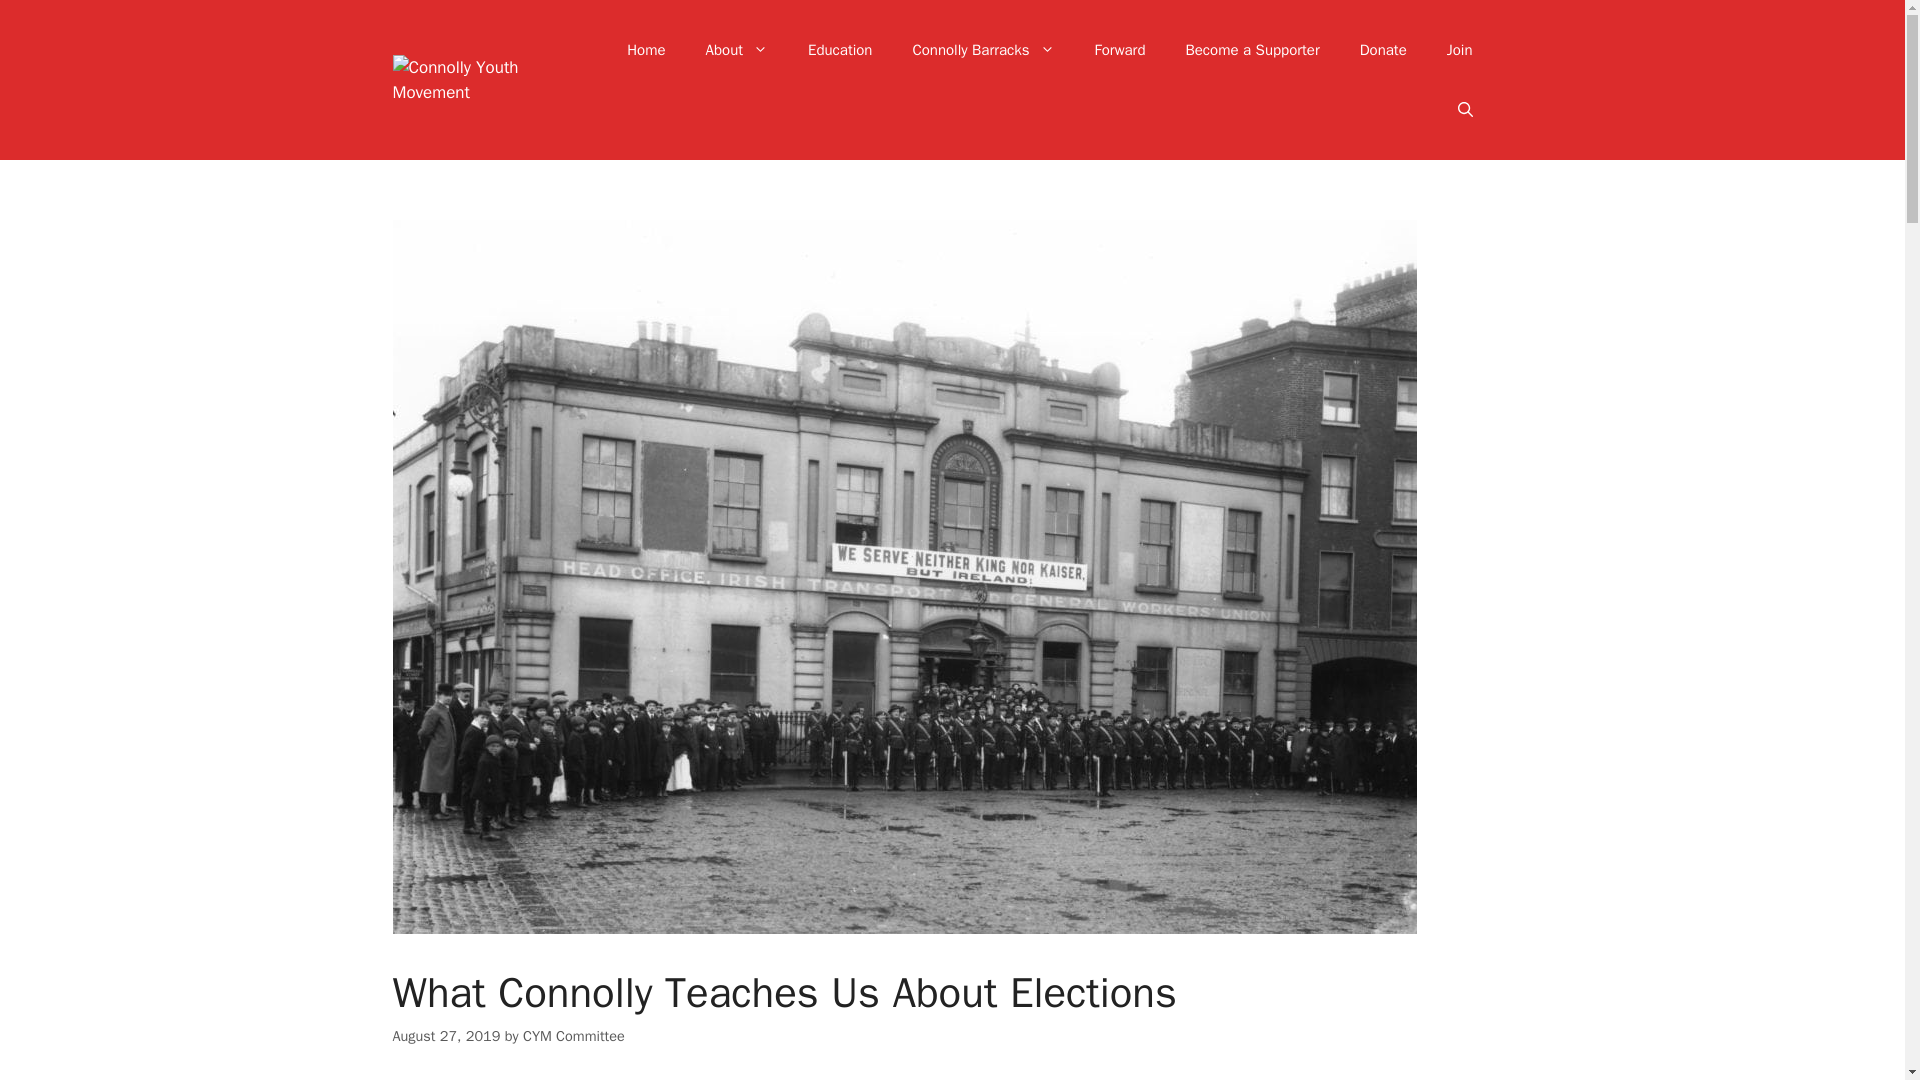  Describe the element at coordinates (1252, 50) in the screenshot. I see `Become a Supporter` at that location.